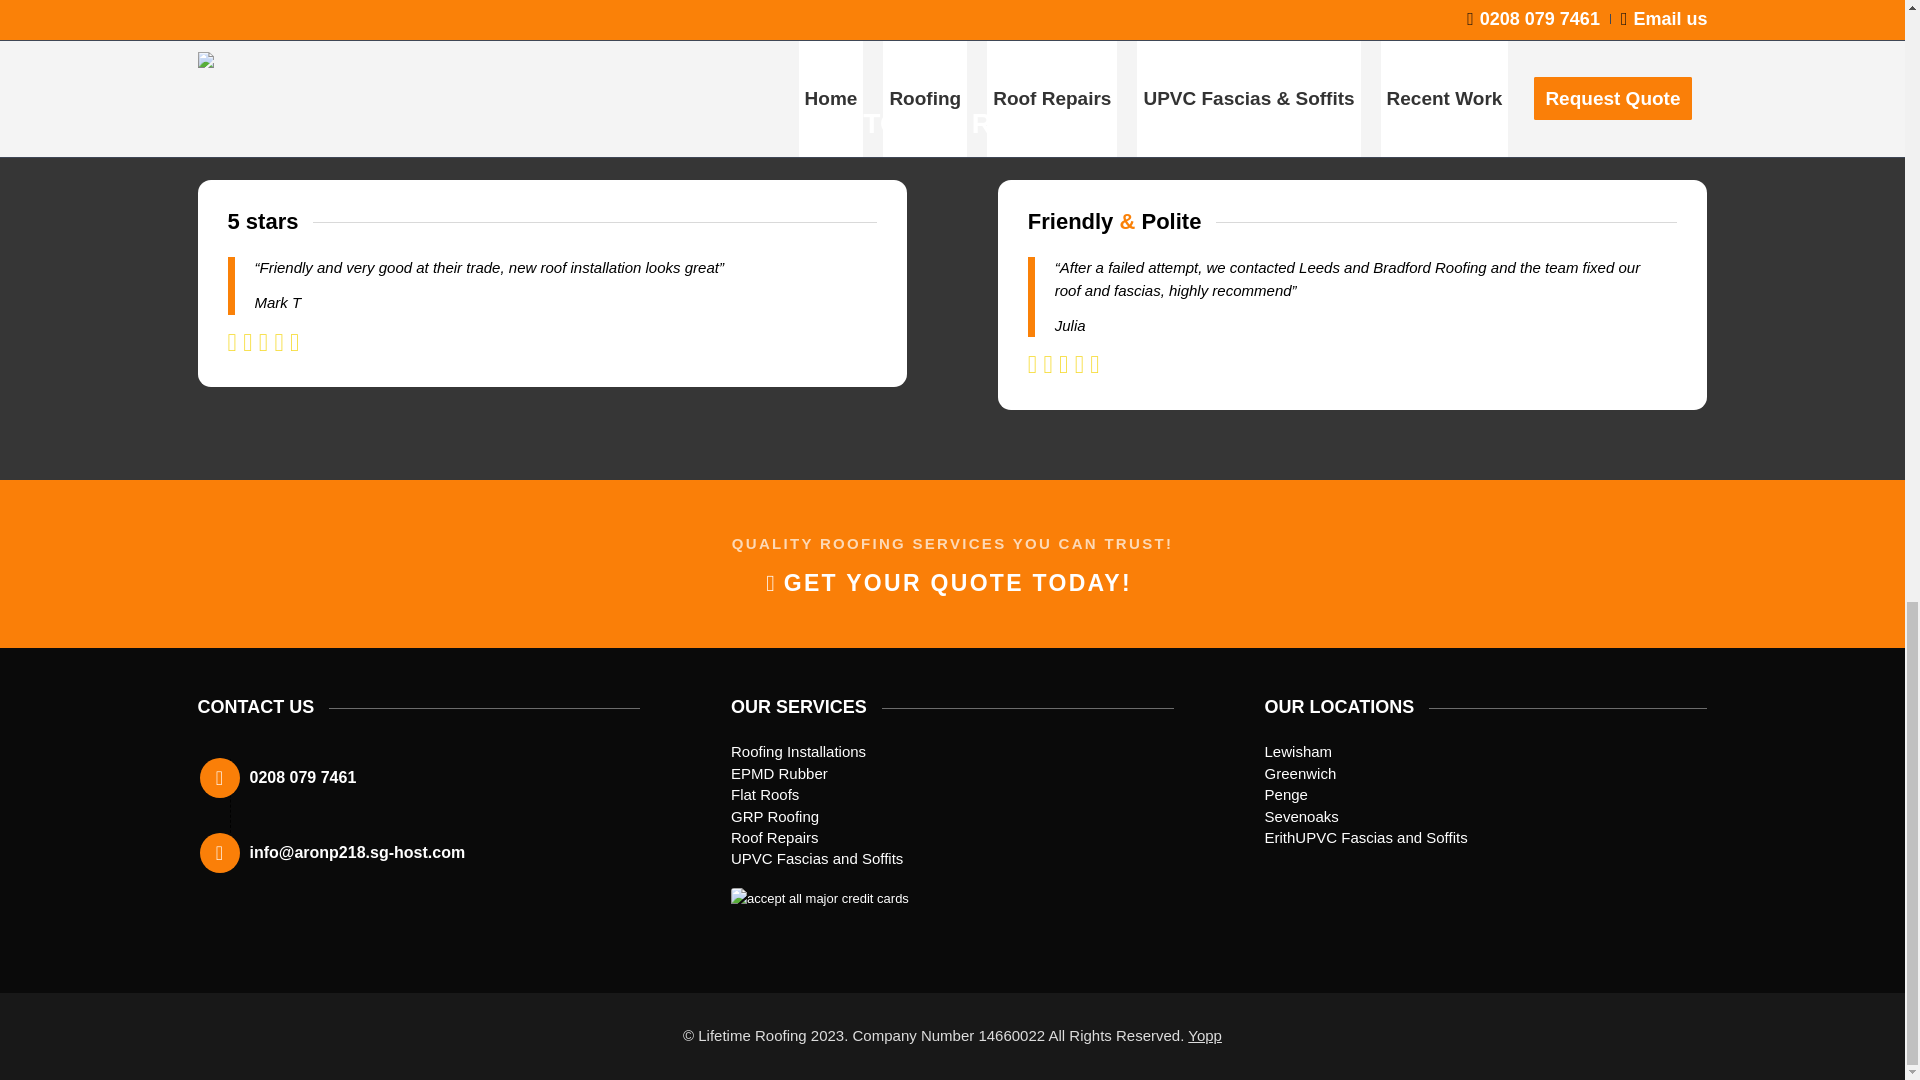  I want to click on Roofing Installations, so click(798, 752).